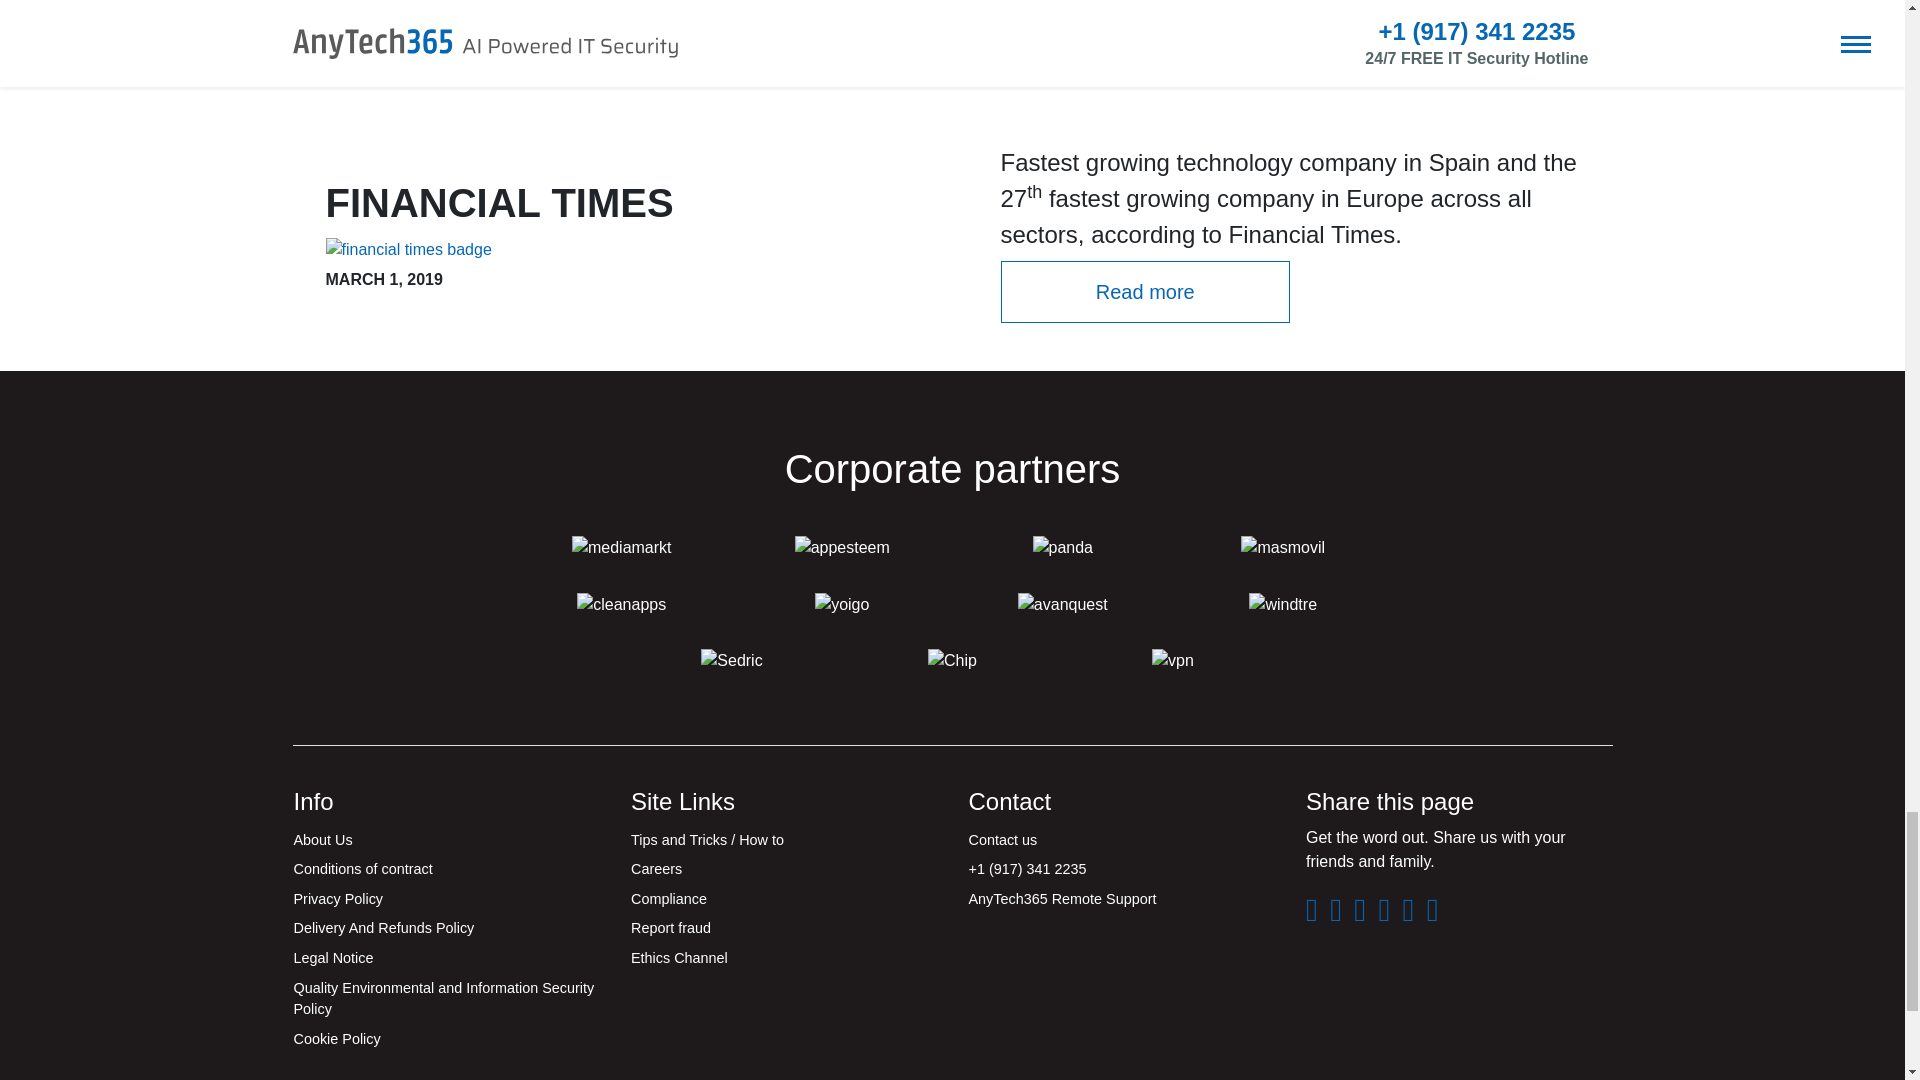  I want to click on About Us, so click(446, 841).